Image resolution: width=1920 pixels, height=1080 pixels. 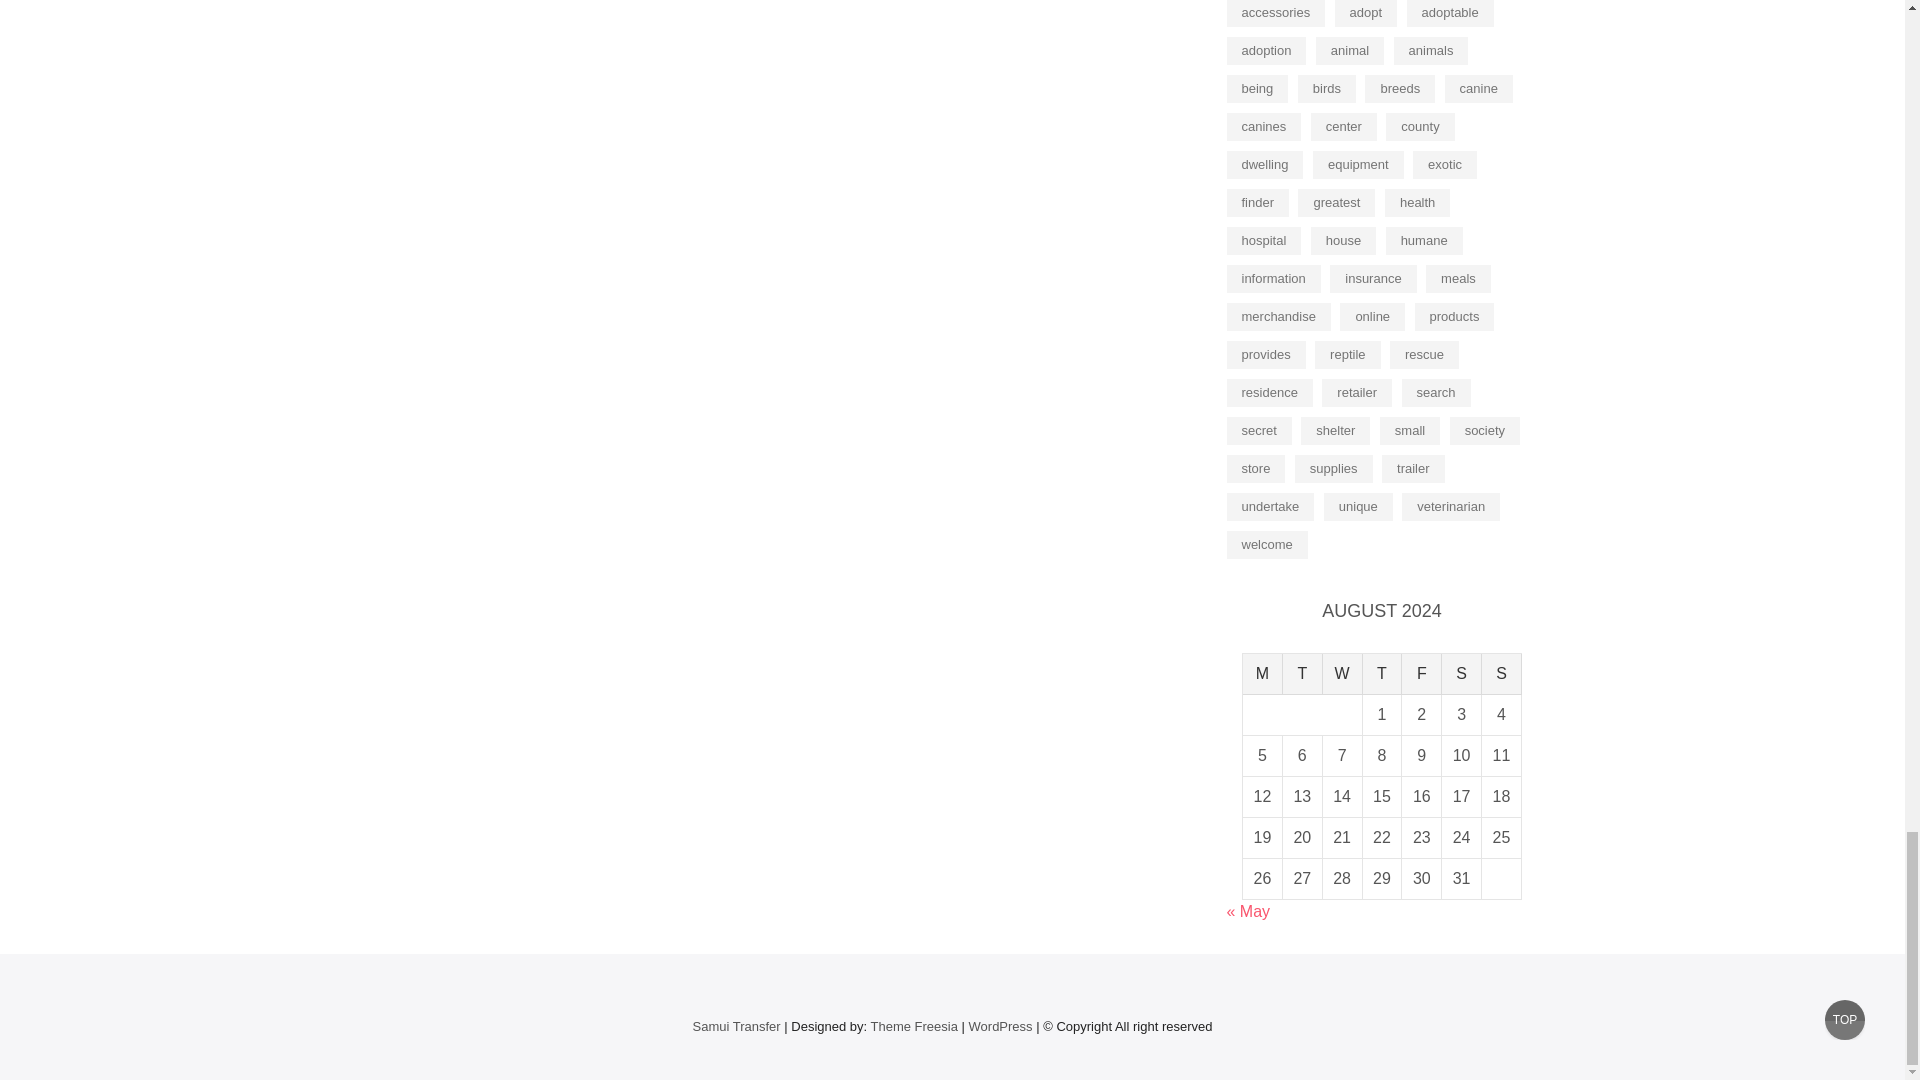 I want to click on Friday, so click(x=1421, y=674).